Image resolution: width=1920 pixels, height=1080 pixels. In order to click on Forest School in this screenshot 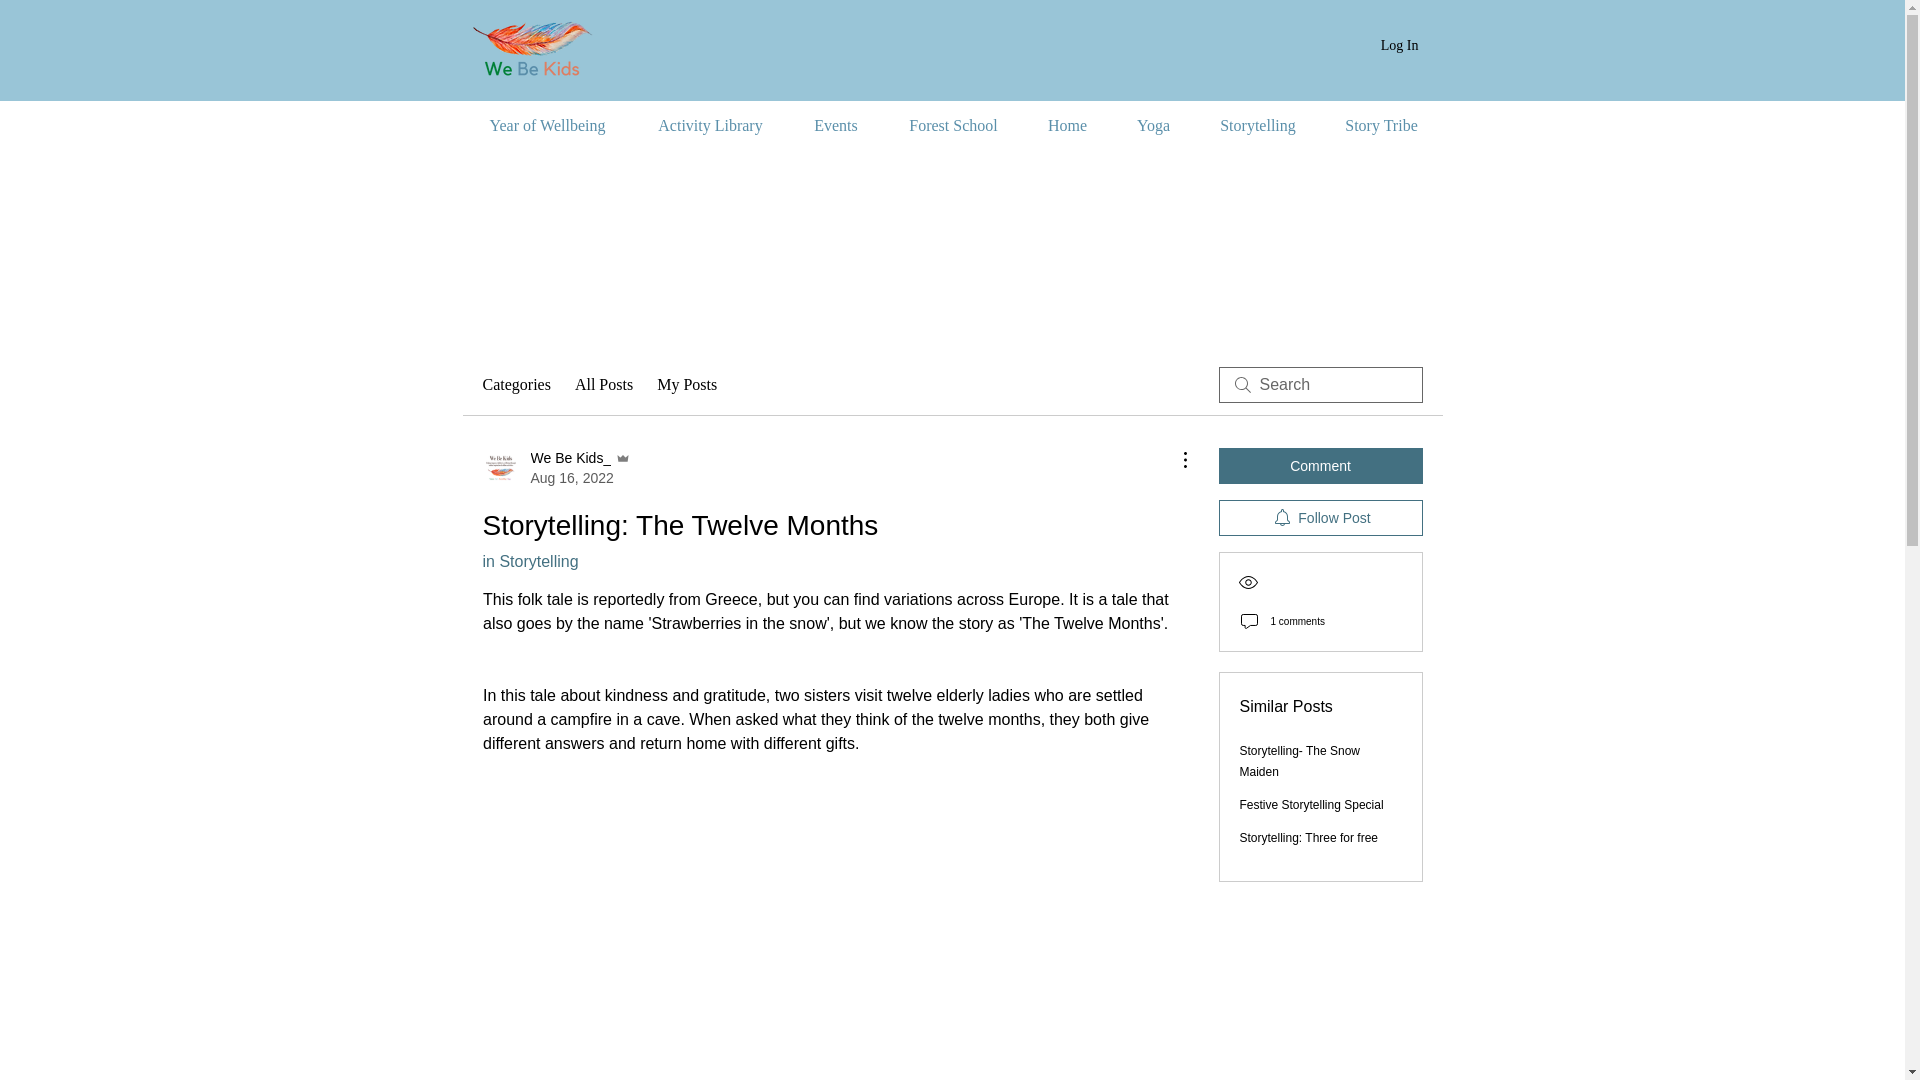, I will do `click(953, 126)`.